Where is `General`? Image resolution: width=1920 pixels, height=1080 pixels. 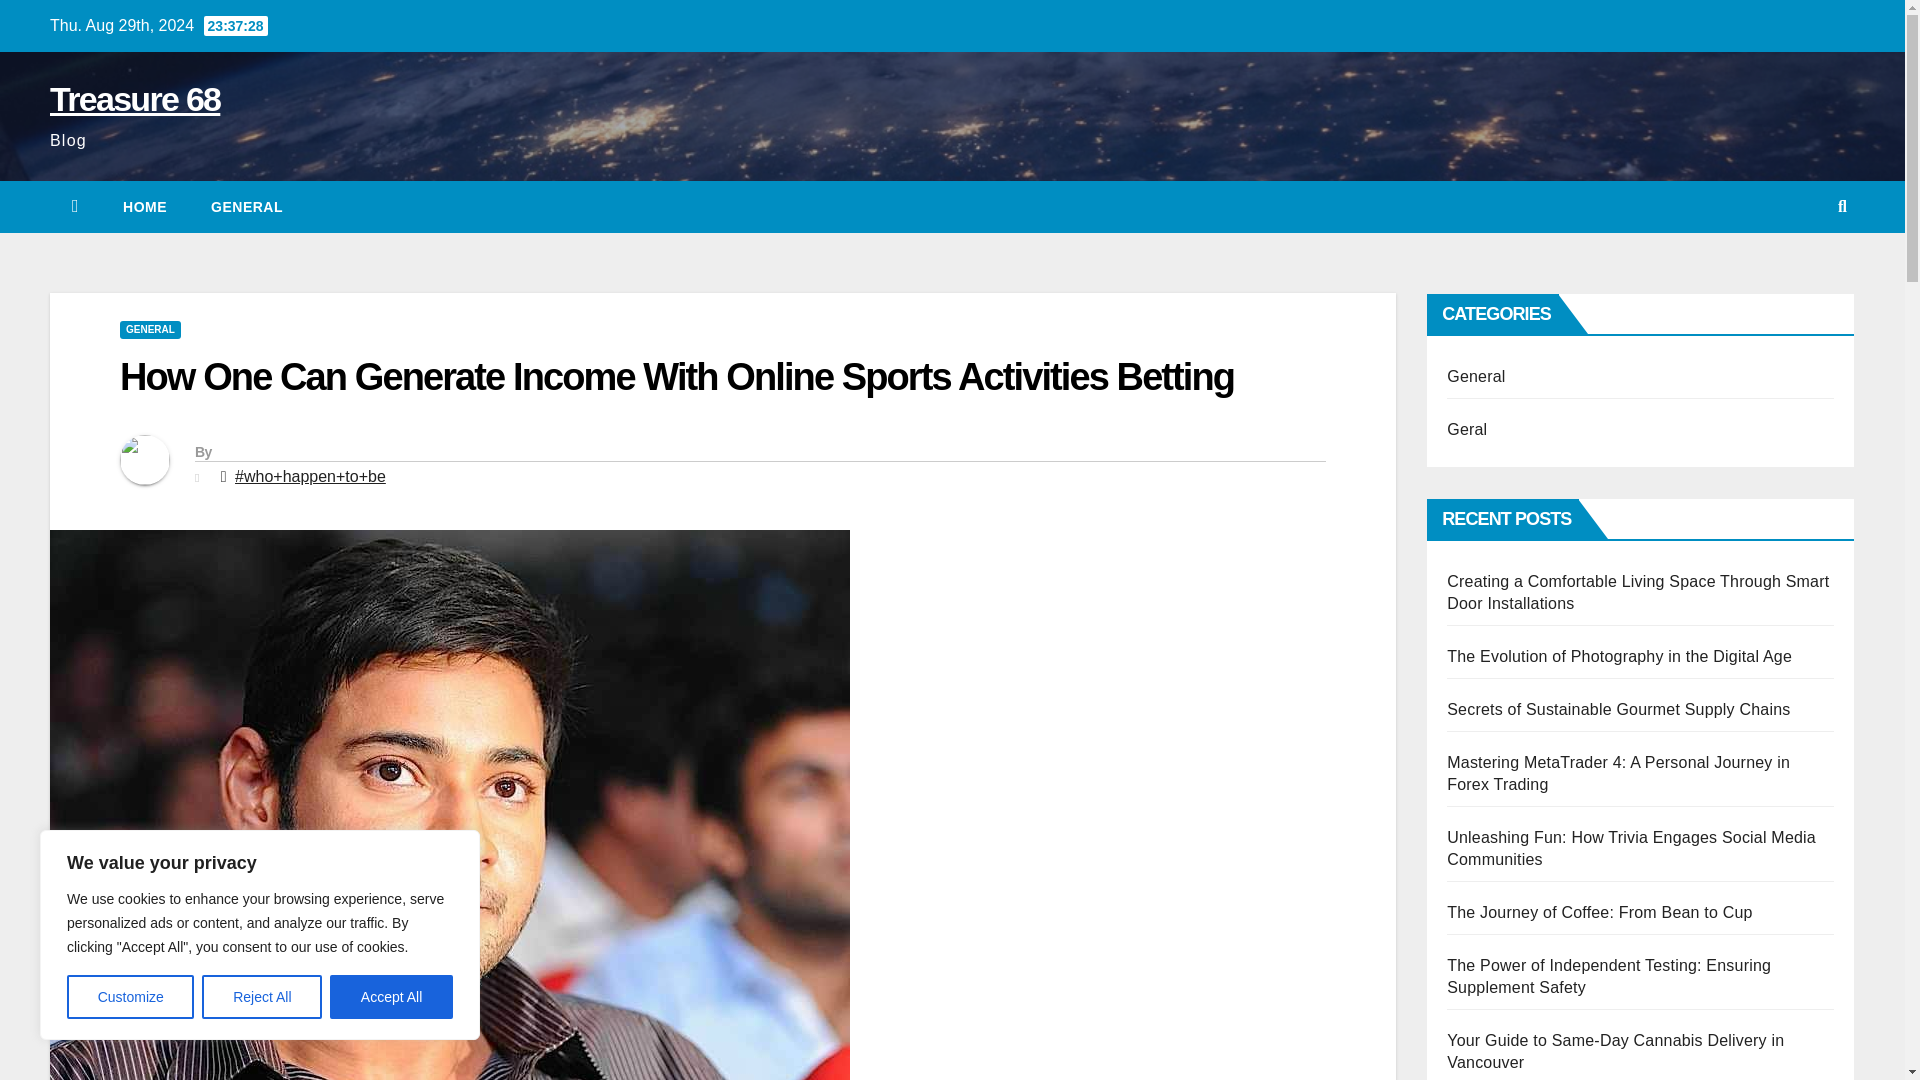
General is located at coordinates (246, 207).